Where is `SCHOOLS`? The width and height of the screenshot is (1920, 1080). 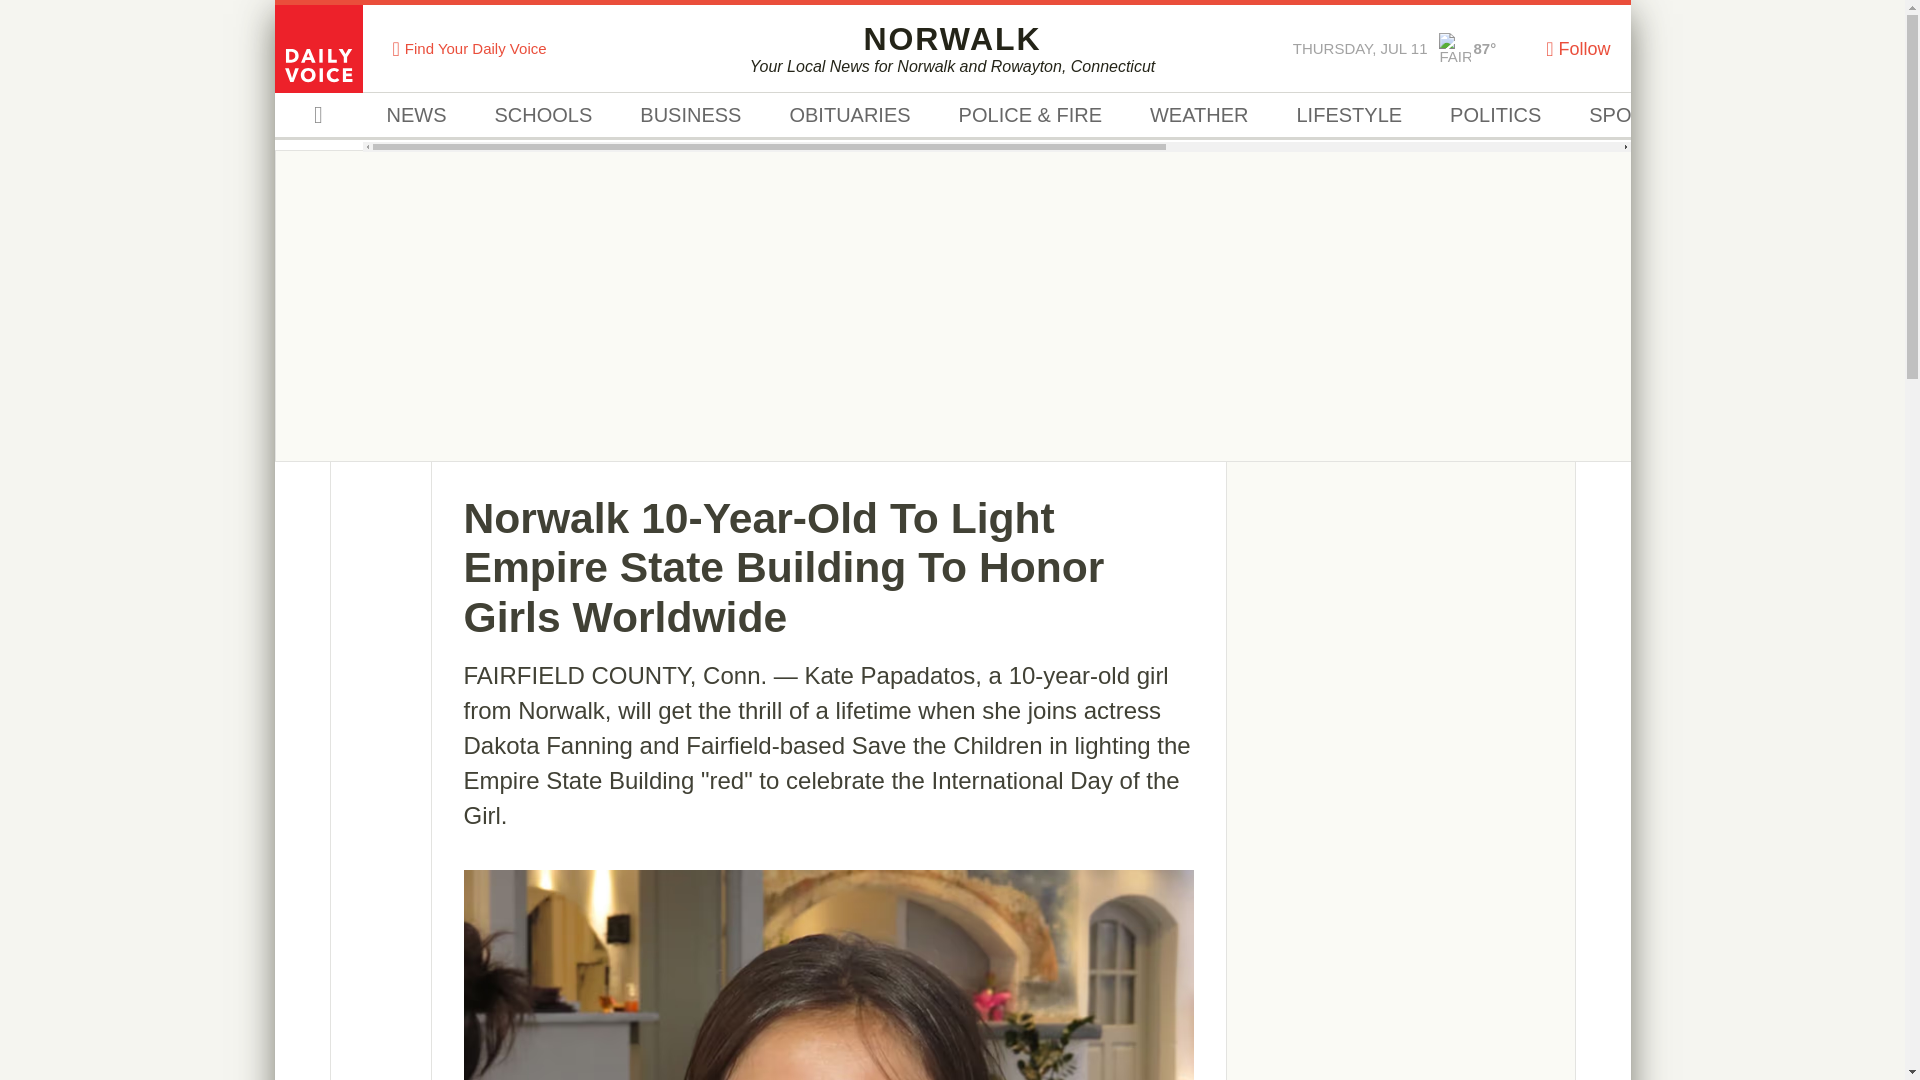 SCHOOLS is located at coordinates (543, 116).